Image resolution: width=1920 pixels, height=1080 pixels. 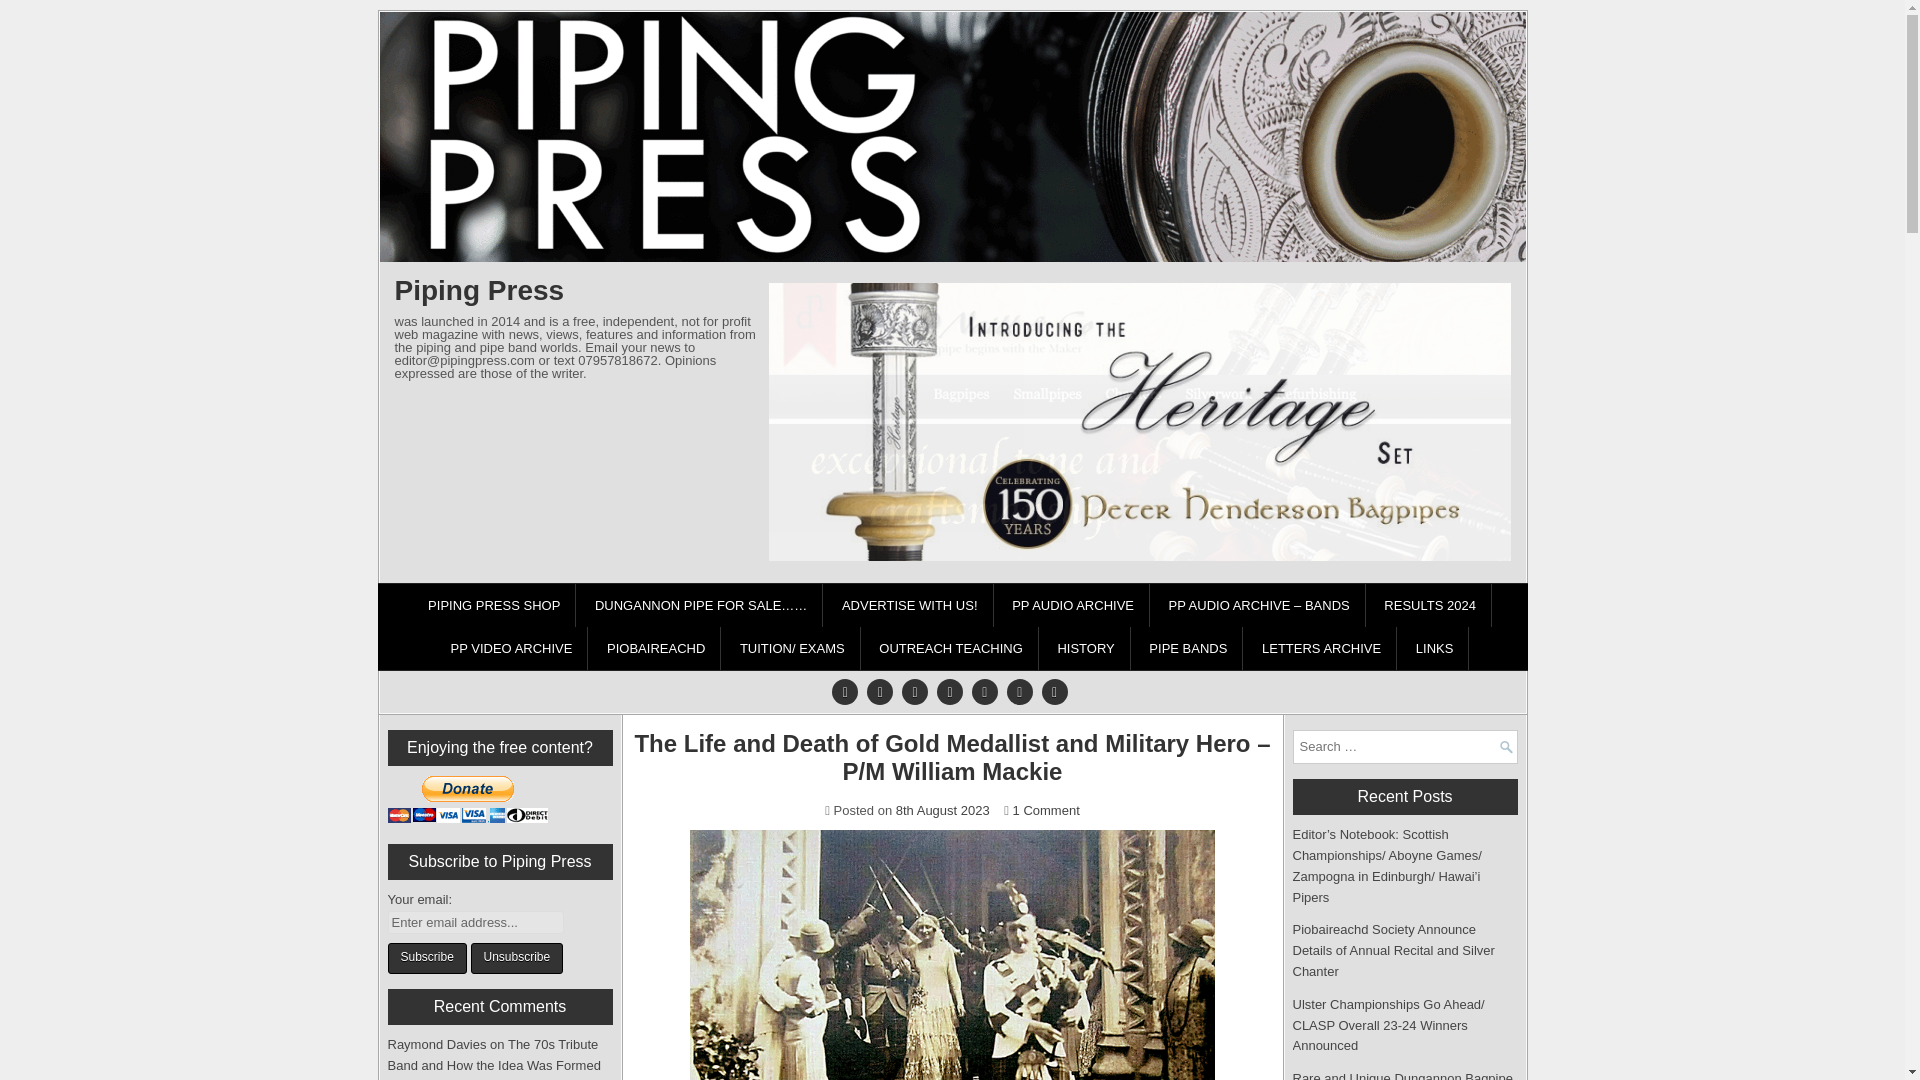 I want to click on Subscribe, so click(x=426, y=958).